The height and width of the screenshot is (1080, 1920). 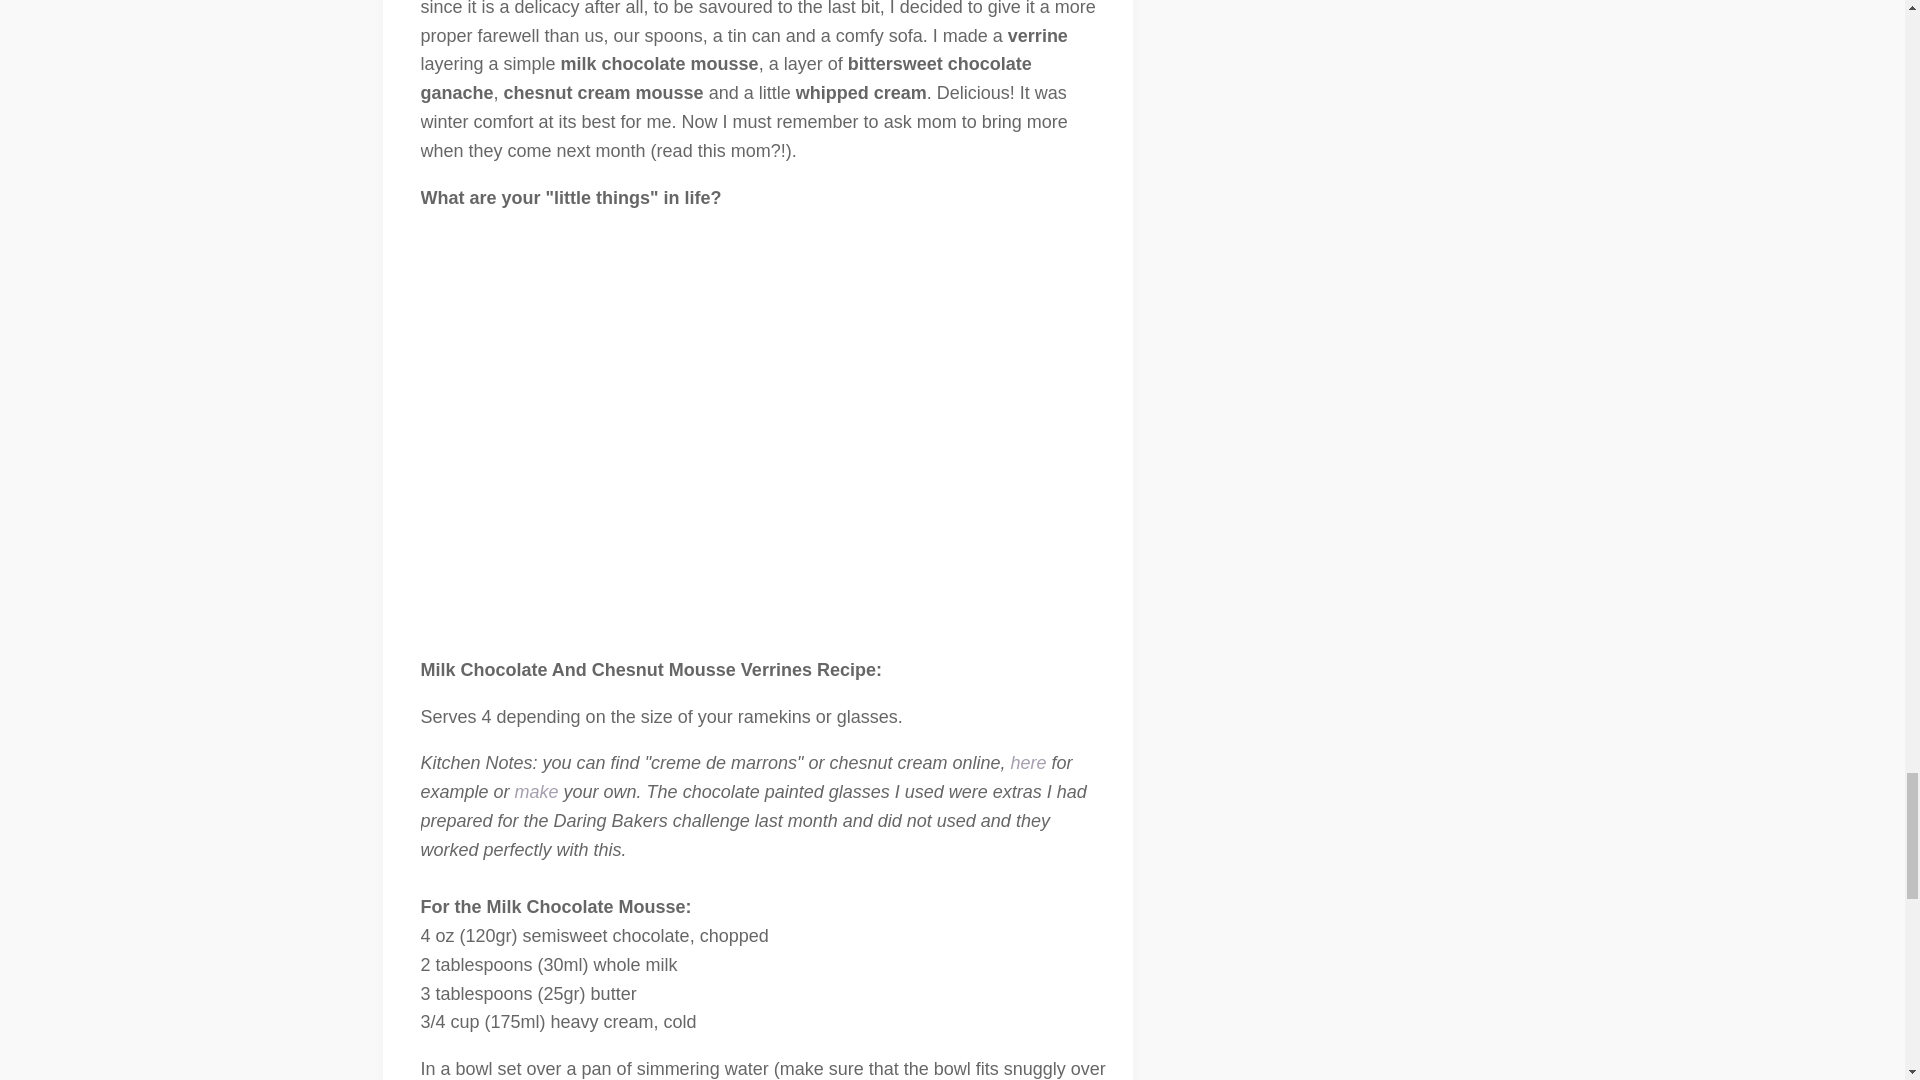 I want to click on here, so click(x=1028, y=762).